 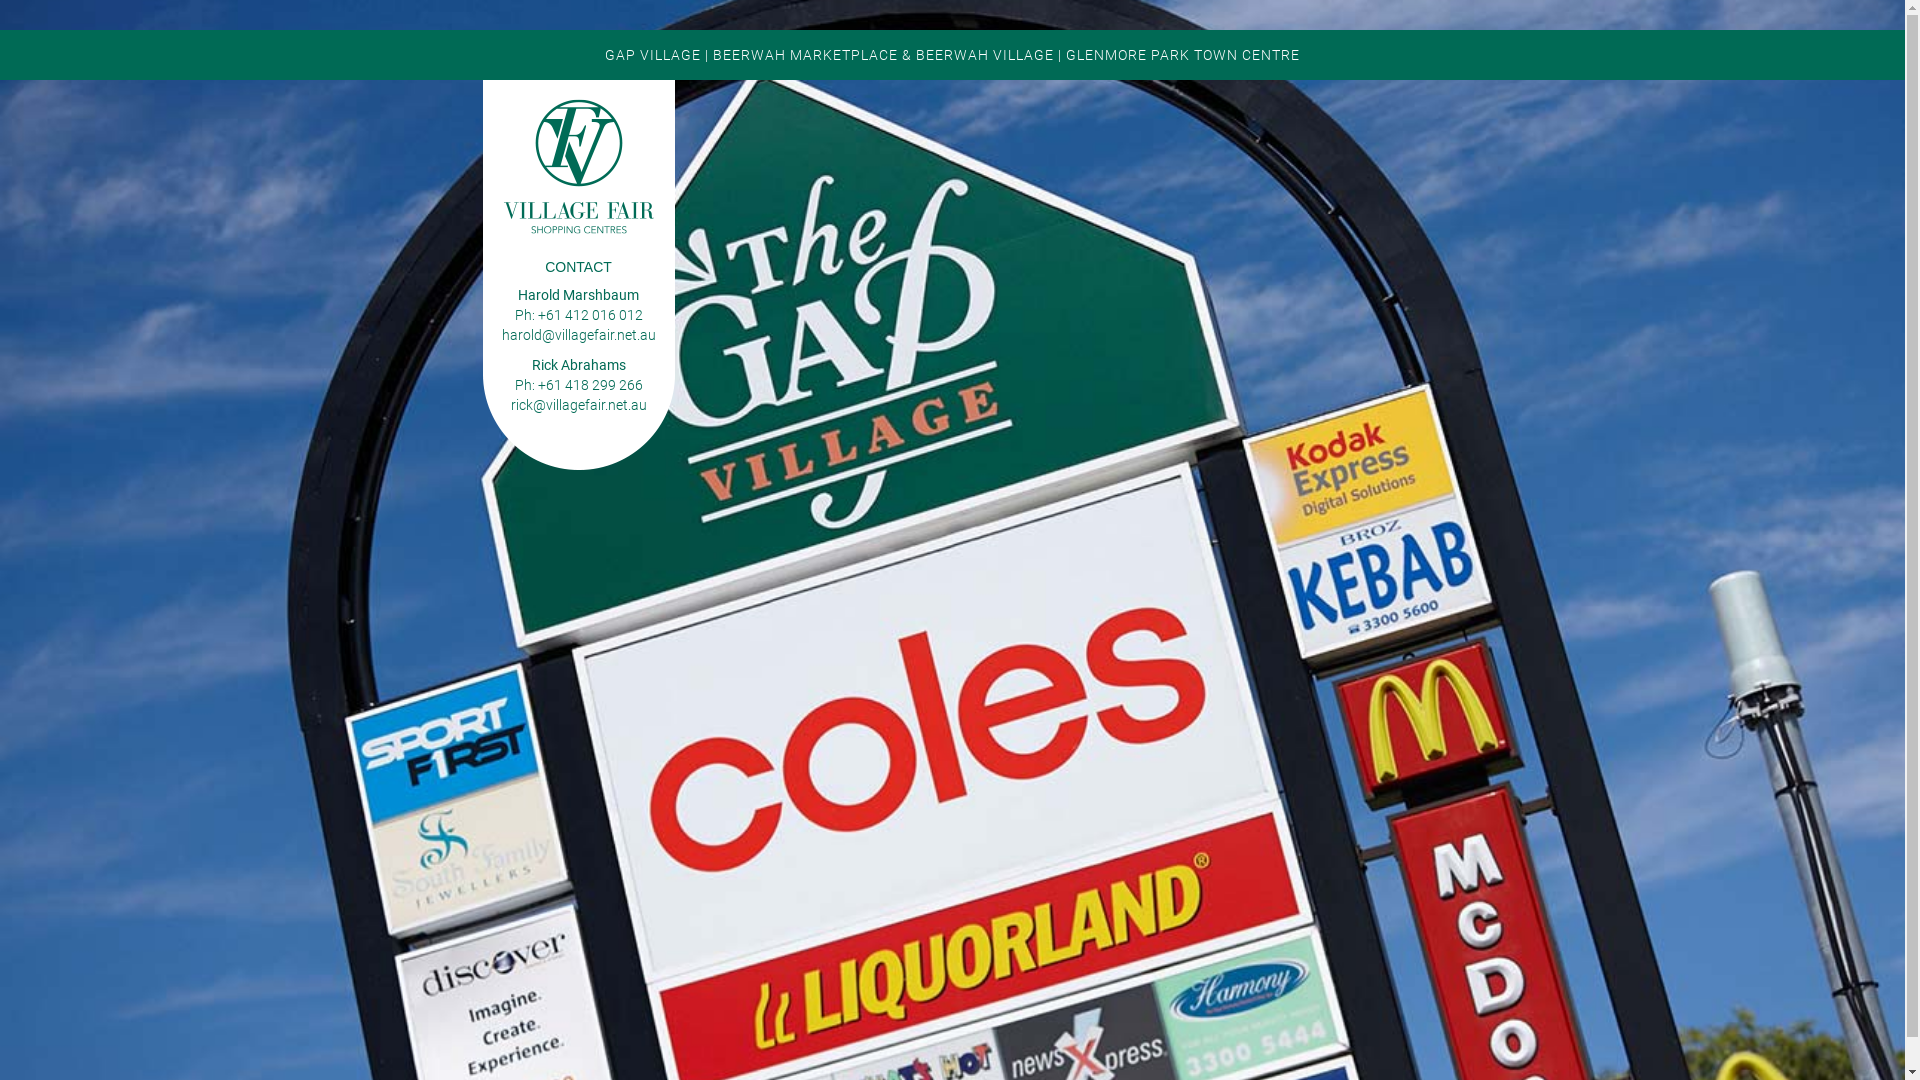 I want to click on harold@villagefair.net.au, so click(x=579, y=335).